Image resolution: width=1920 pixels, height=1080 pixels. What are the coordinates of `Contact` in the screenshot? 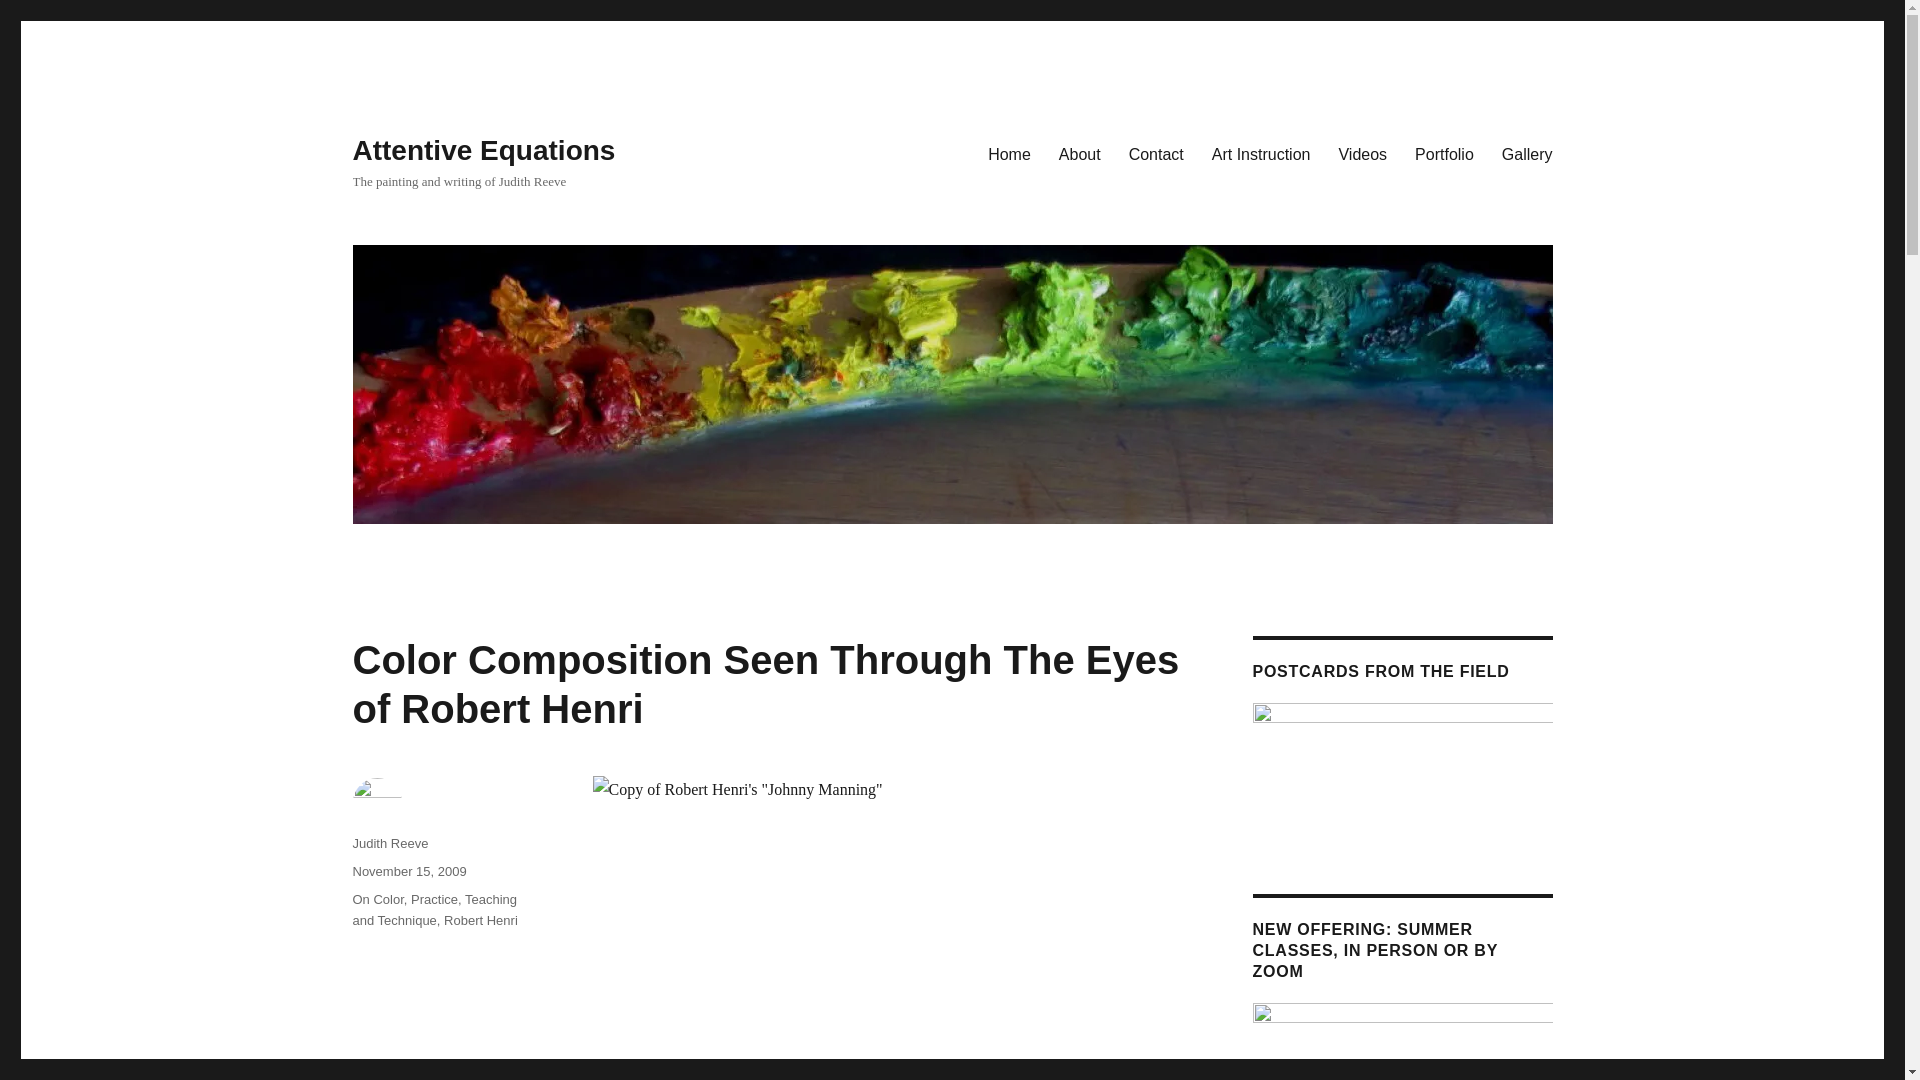 It's located at (1156, 153).